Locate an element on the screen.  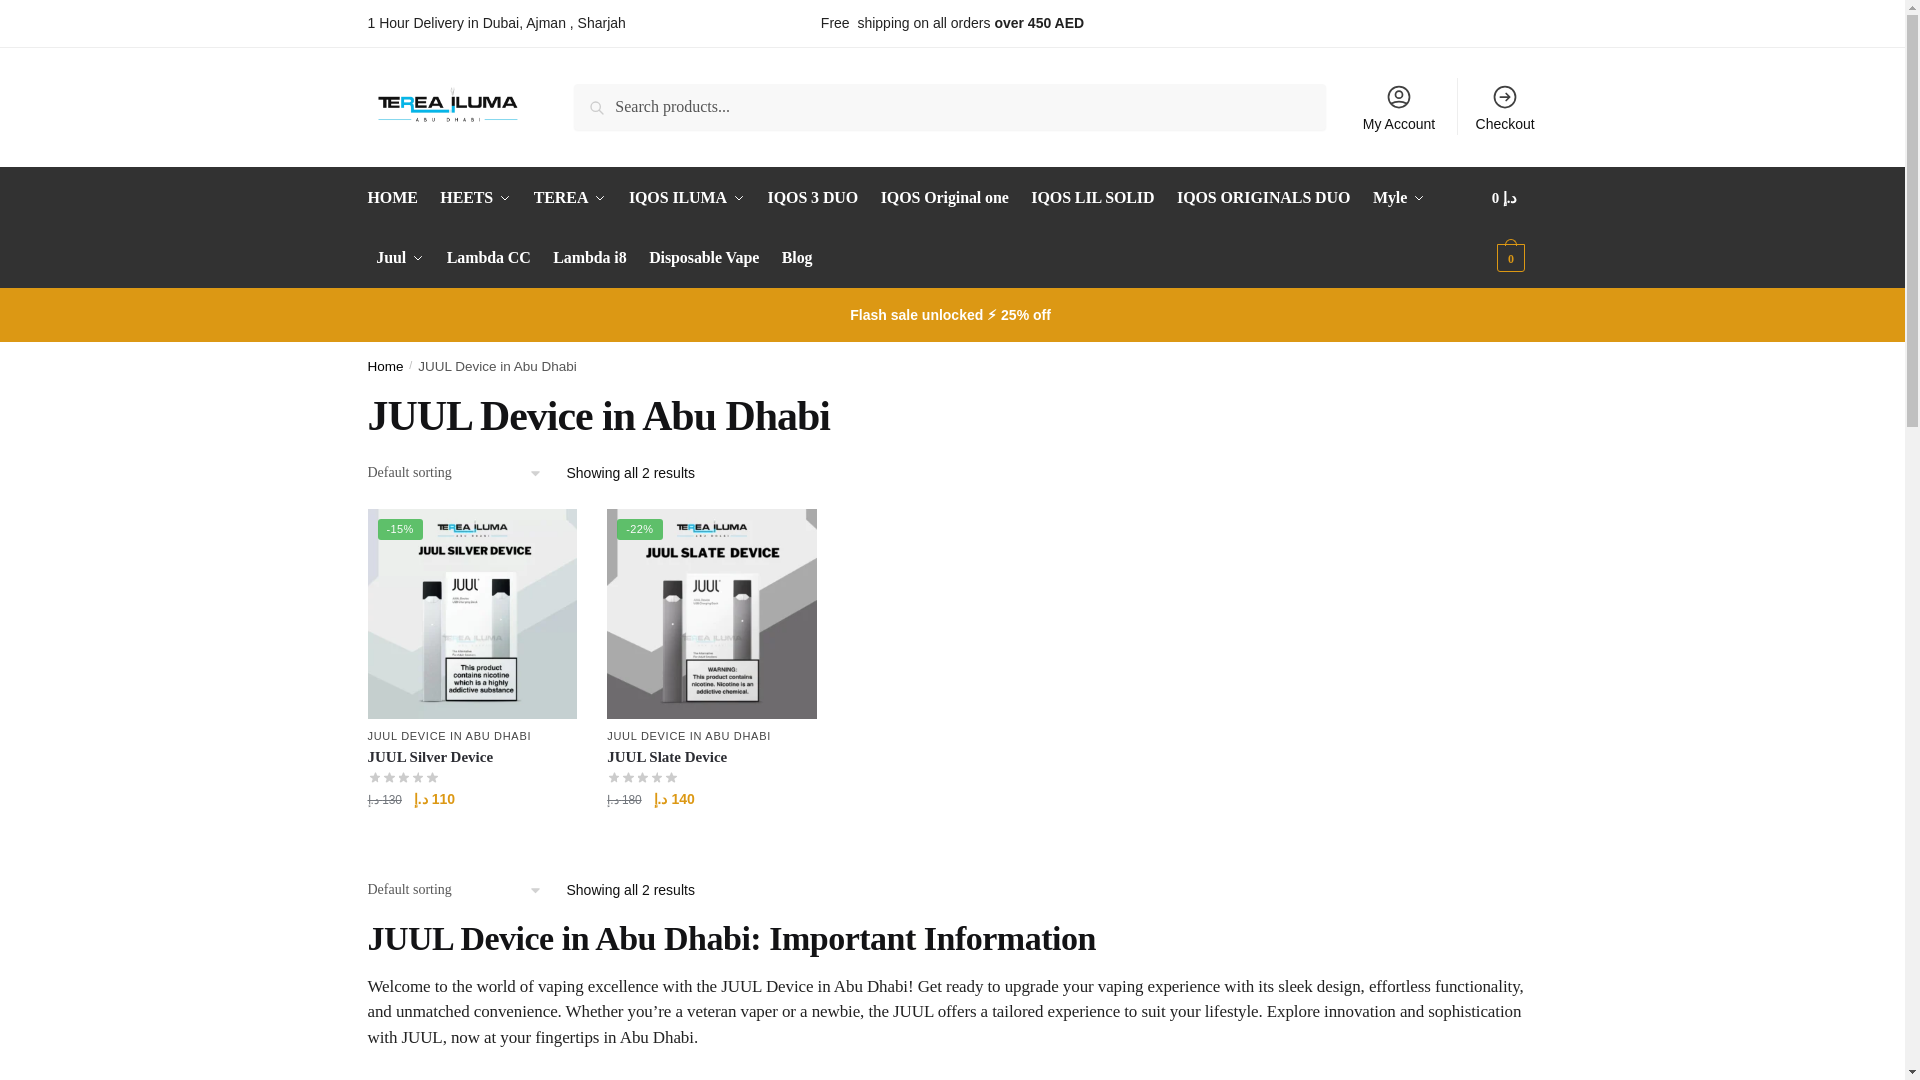
My Account is located at coordinates (1399, 106).